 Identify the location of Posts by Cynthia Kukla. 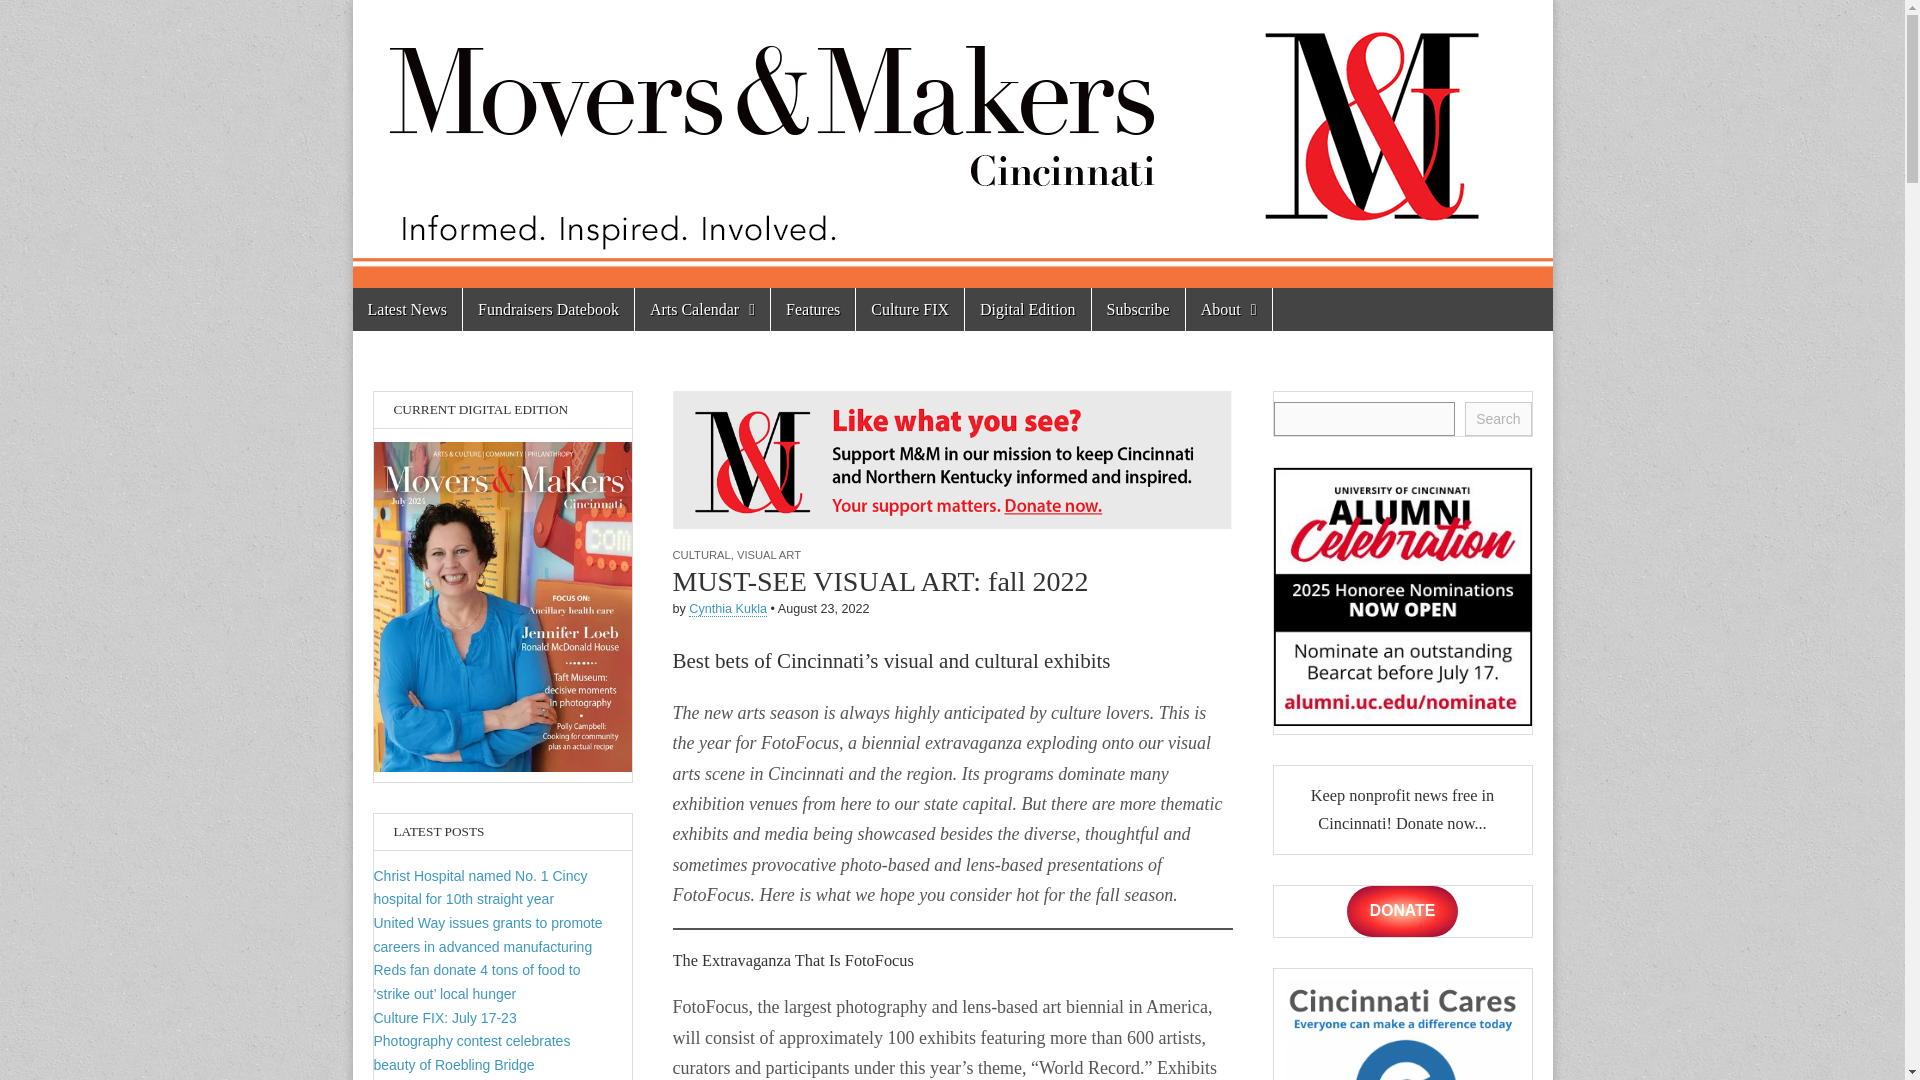
(728, 608).